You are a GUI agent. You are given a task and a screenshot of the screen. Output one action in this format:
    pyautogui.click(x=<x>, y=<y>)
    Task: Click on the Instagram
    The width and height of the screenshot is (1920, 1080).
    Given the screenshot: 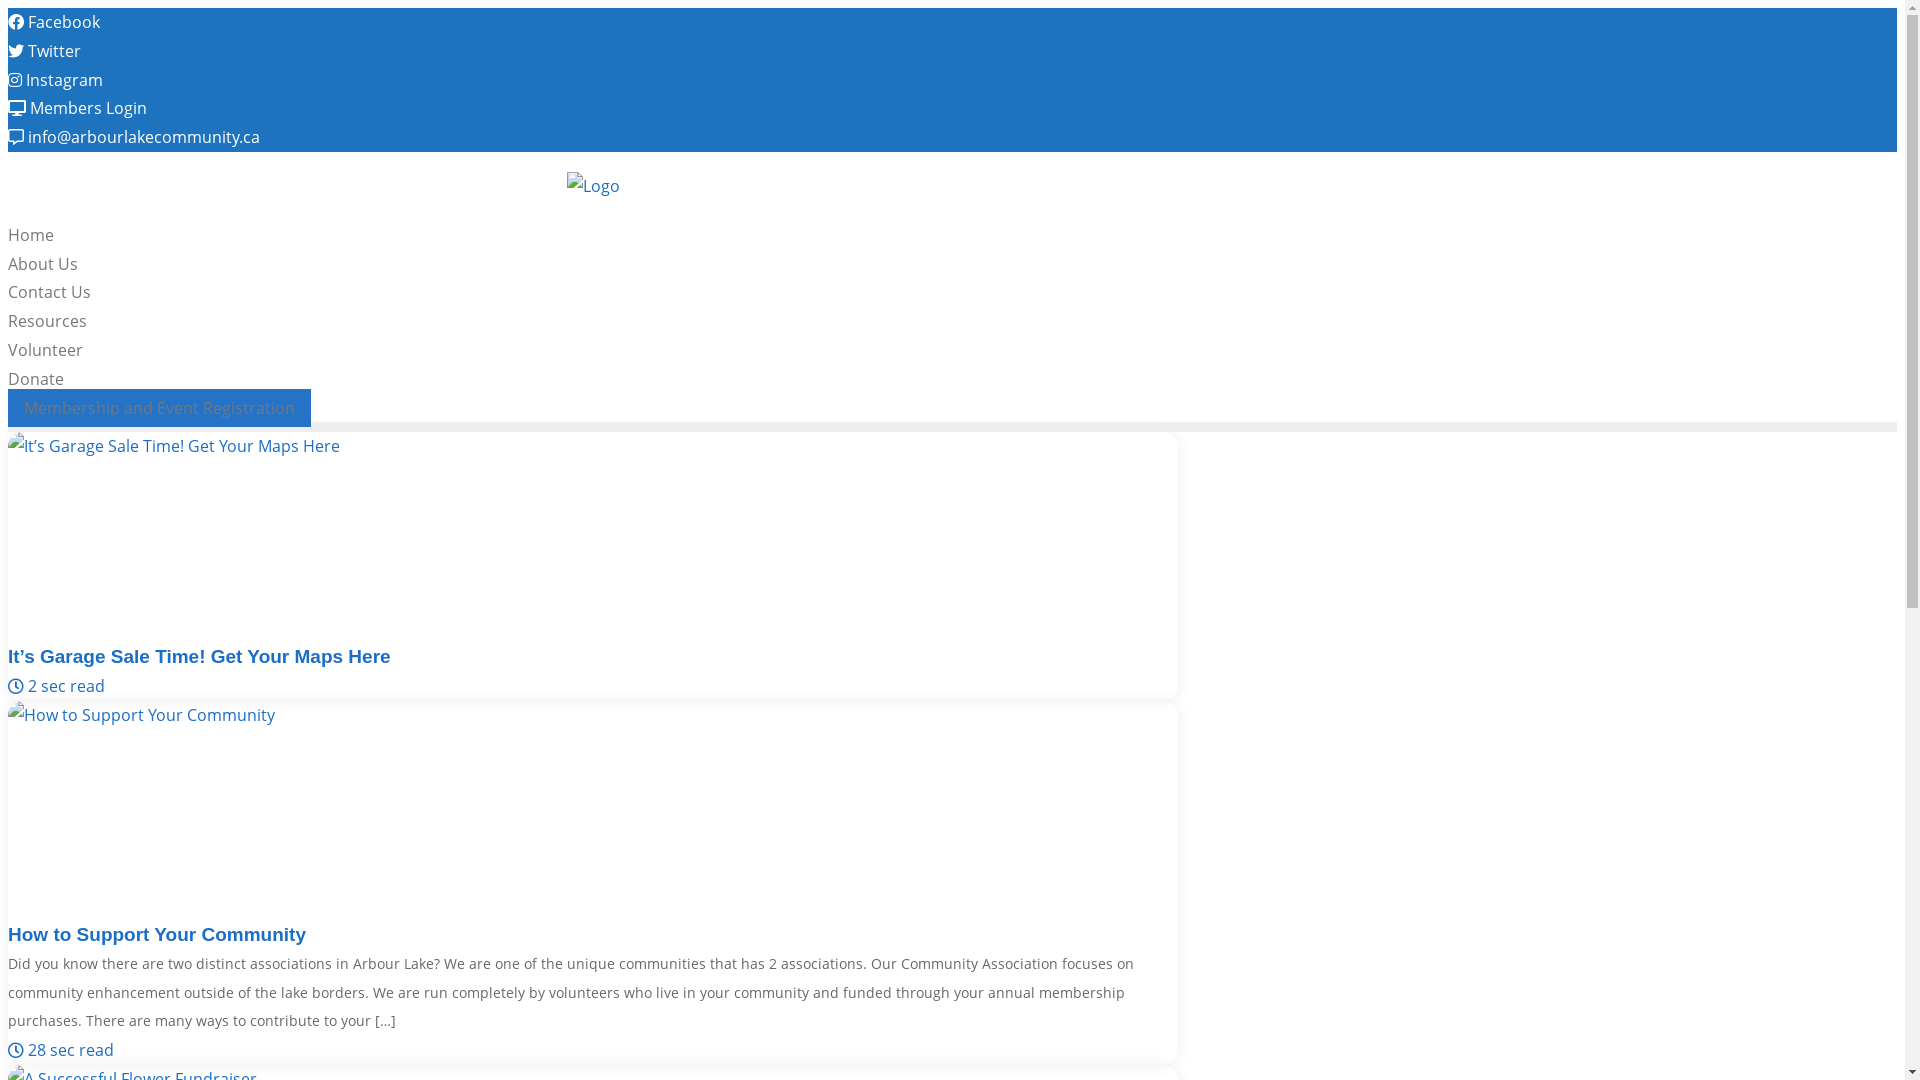 What is the action you would take?
    pyautogui.click(x=56, y=80)
    